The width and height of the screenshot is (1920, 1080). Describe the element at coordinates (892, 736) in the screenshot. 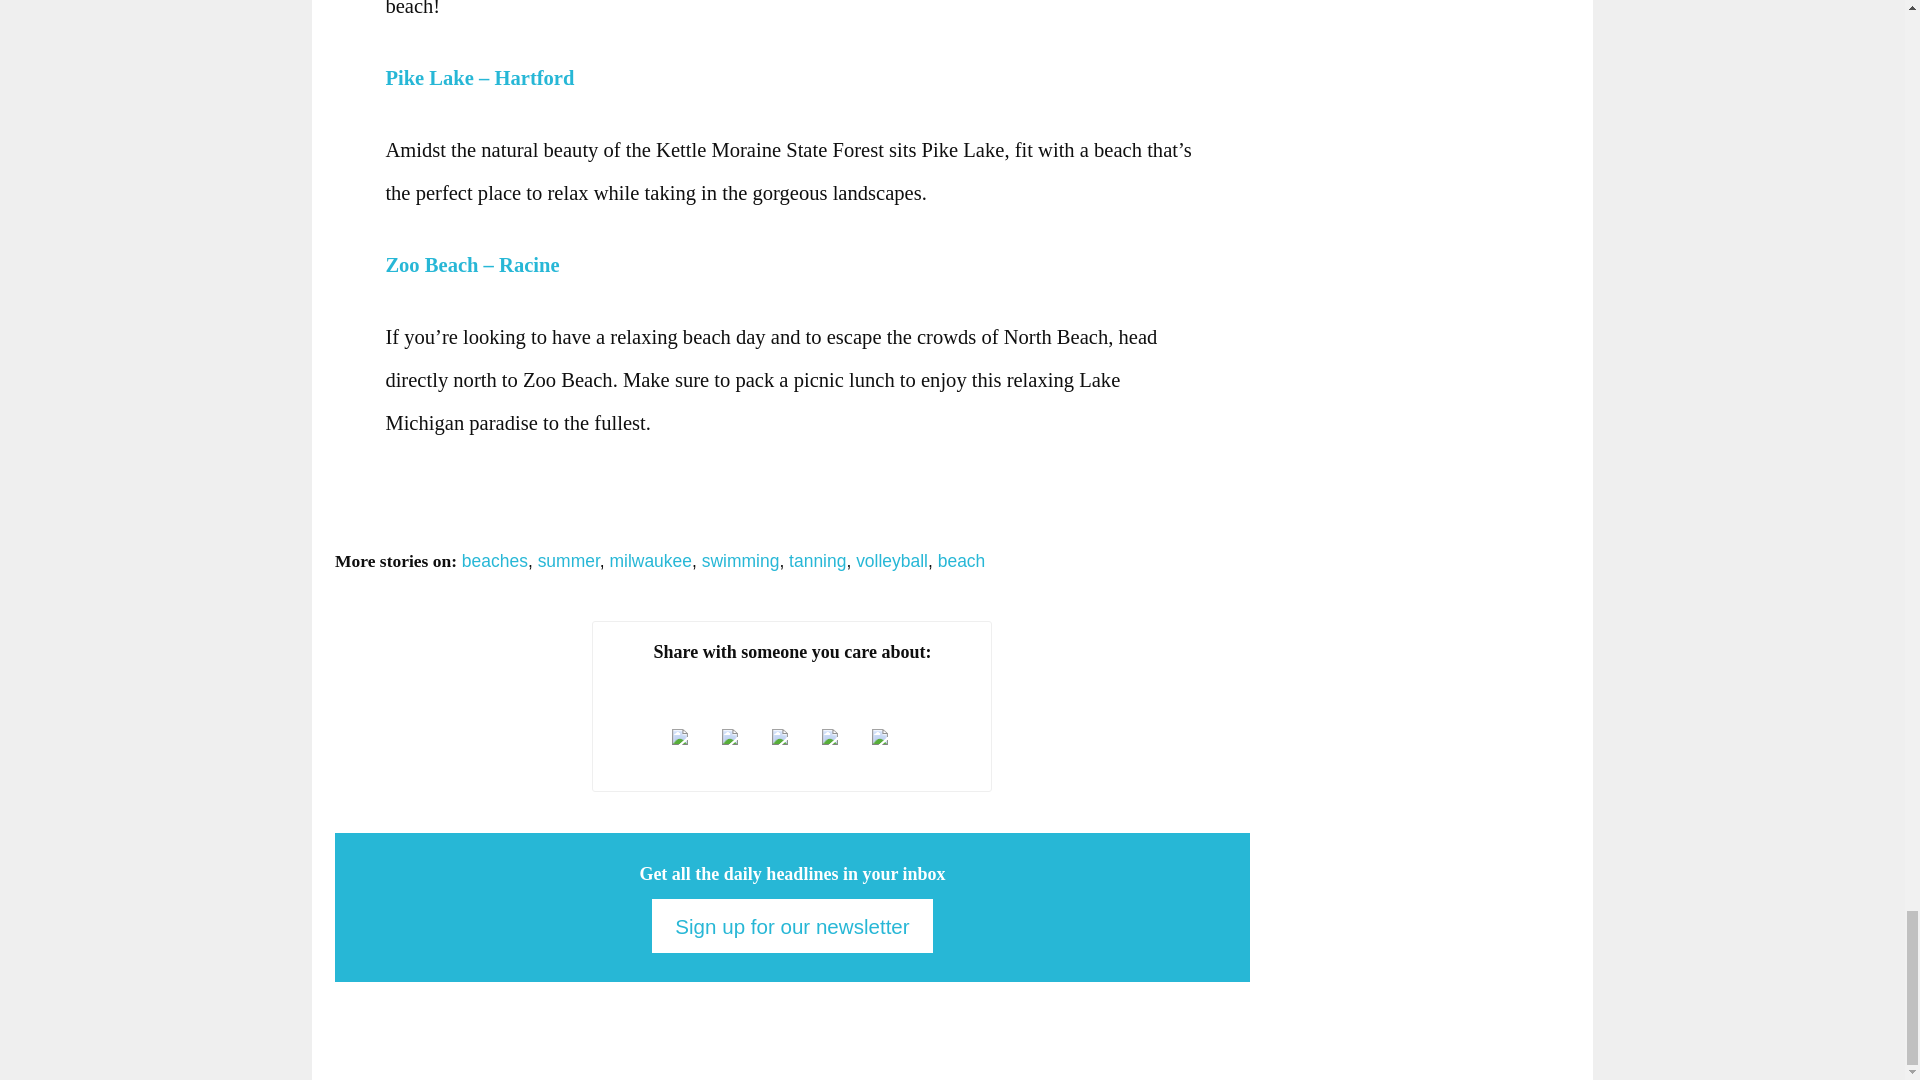

I see `Share "A guide to Milwaukee's beaches" via email` at that location.